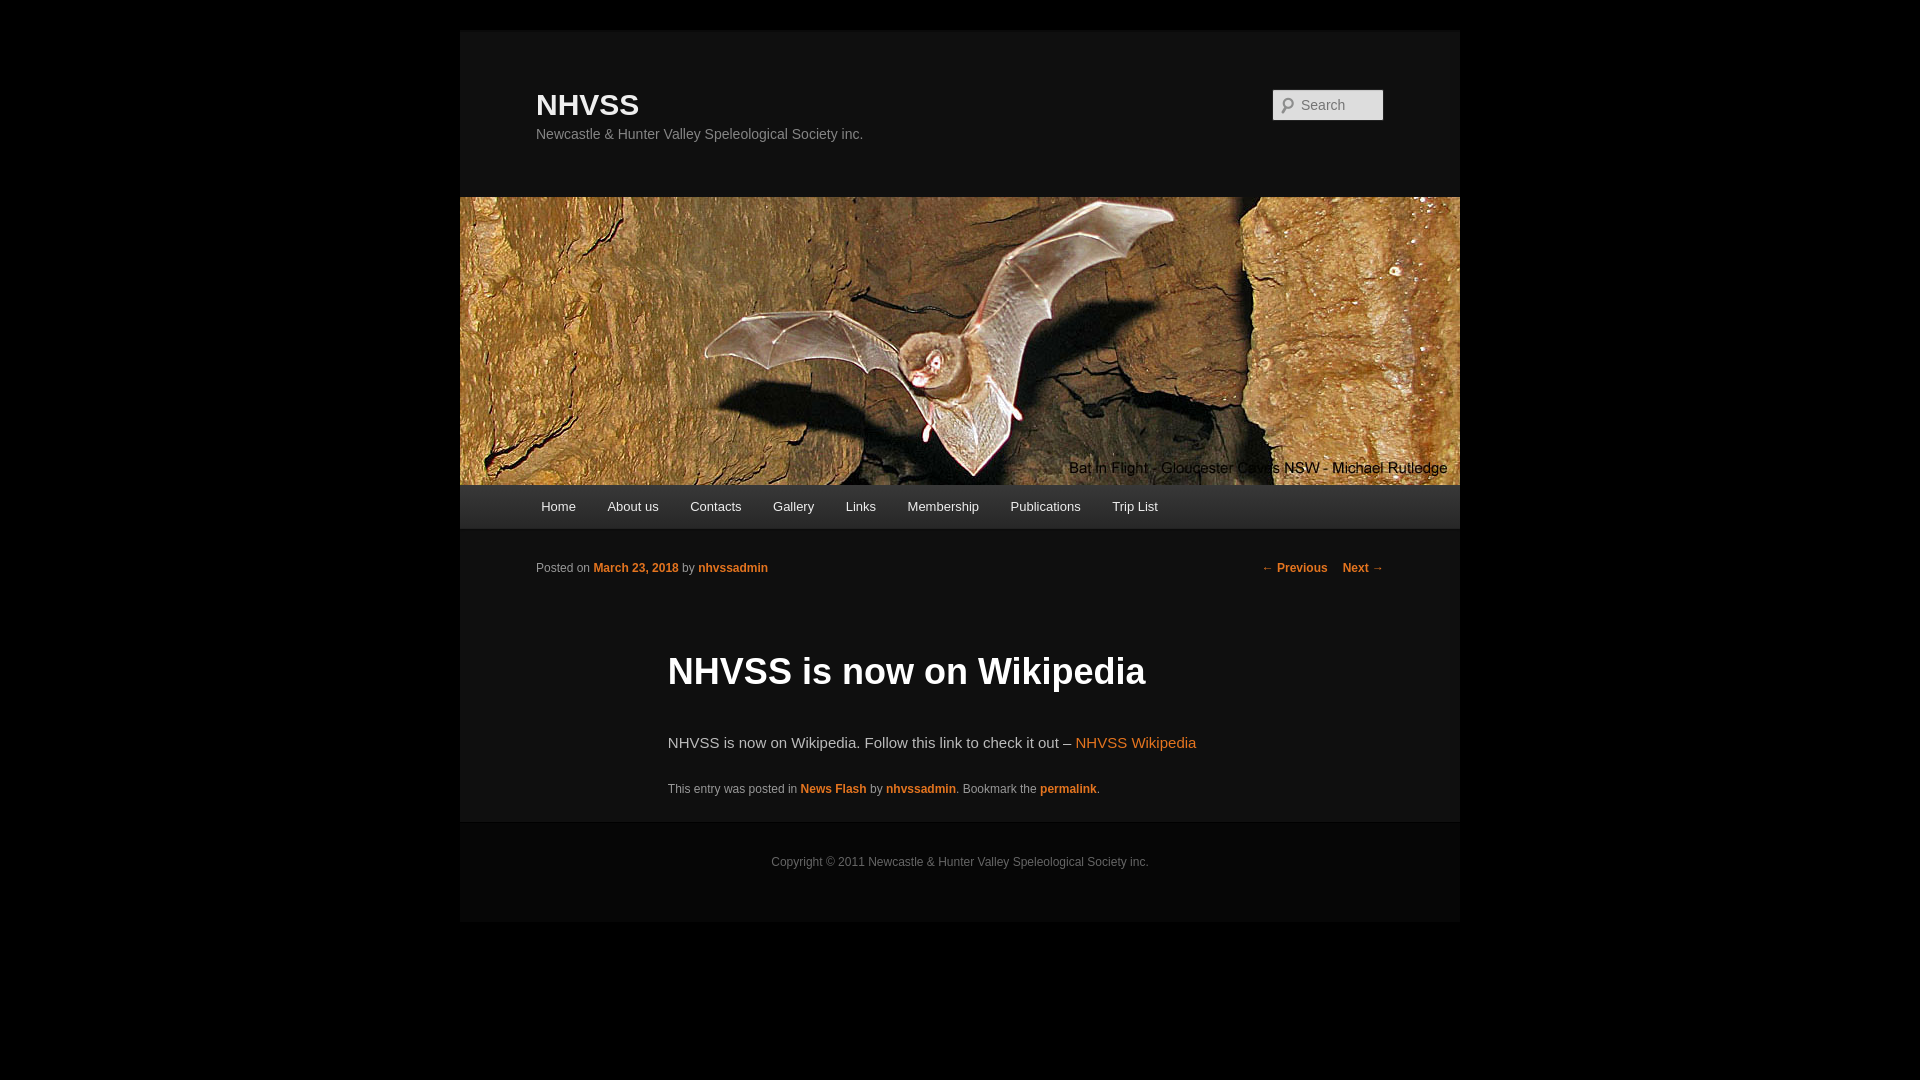 The image size is (1920, 1080). I want to click on nhvssadmin, so click(921, 789).